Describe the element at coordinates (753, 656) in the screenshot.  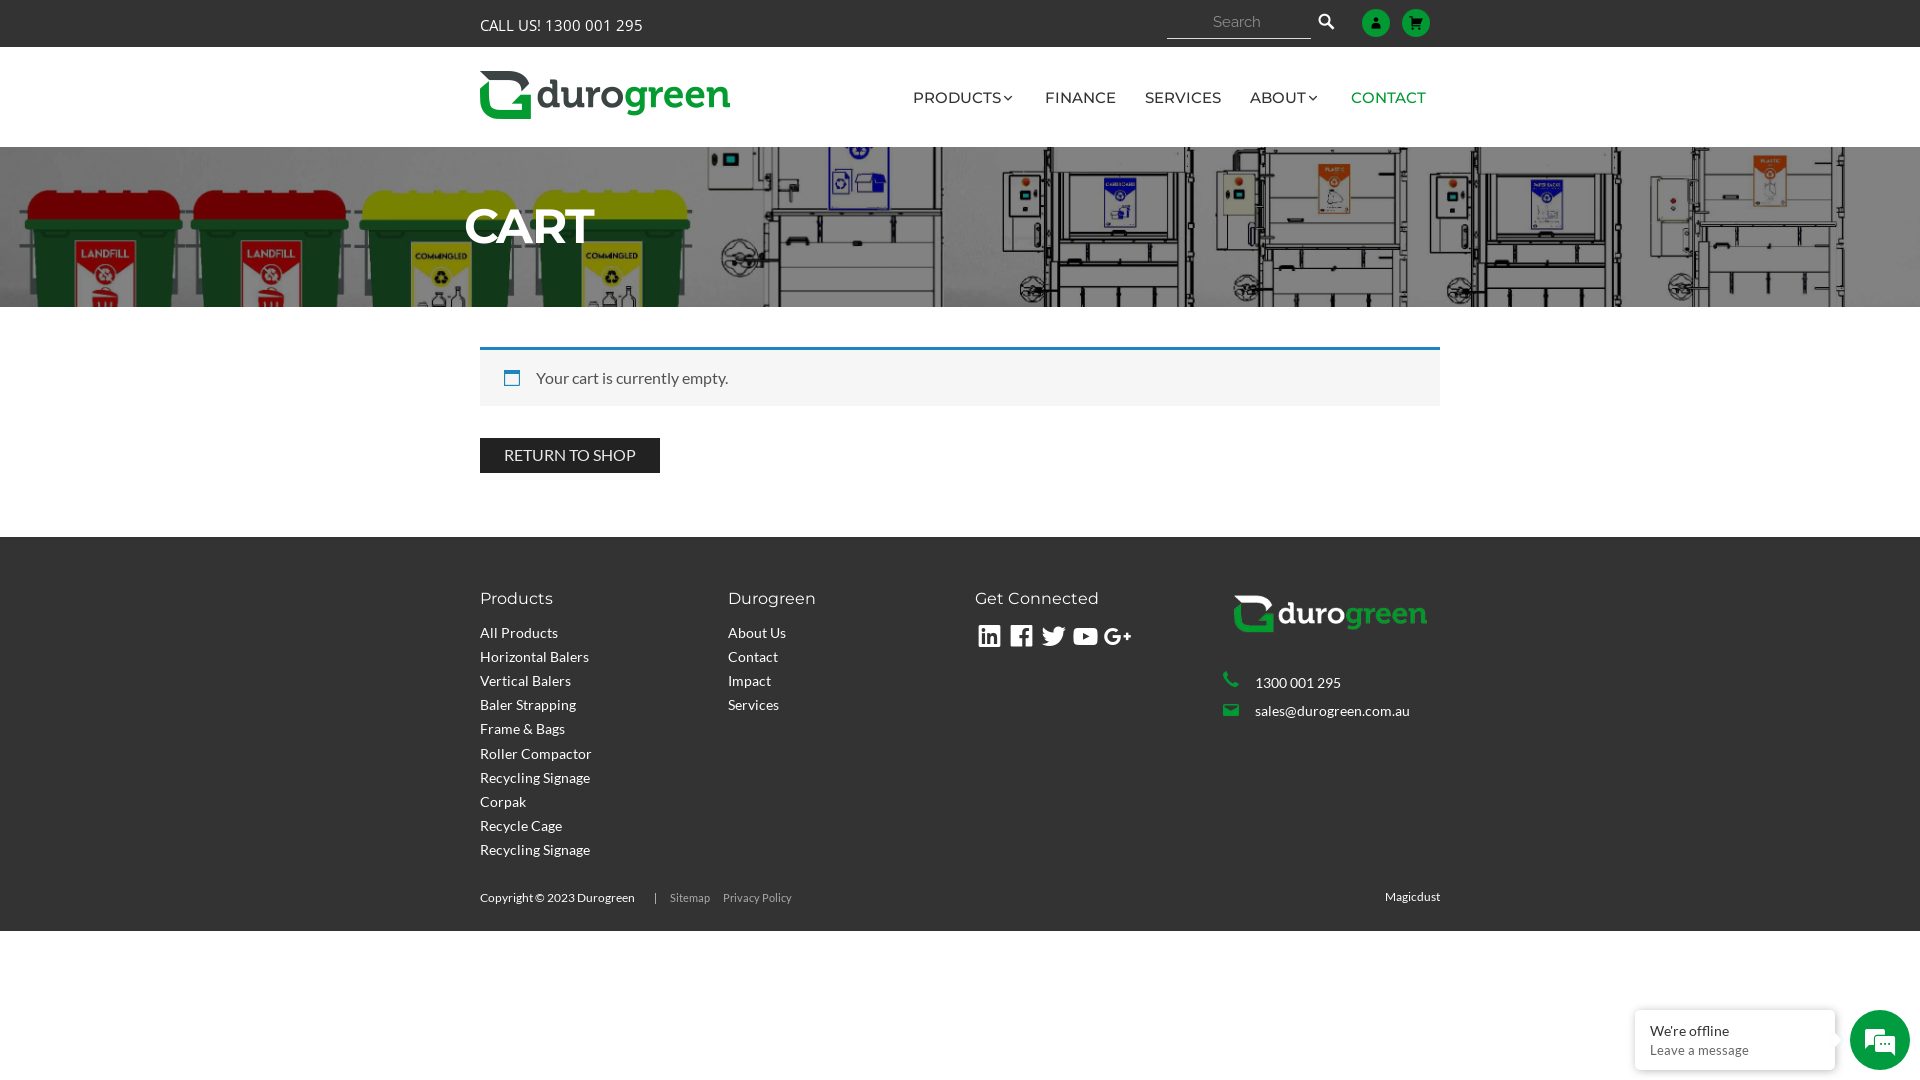
I see `Contact` at that location.